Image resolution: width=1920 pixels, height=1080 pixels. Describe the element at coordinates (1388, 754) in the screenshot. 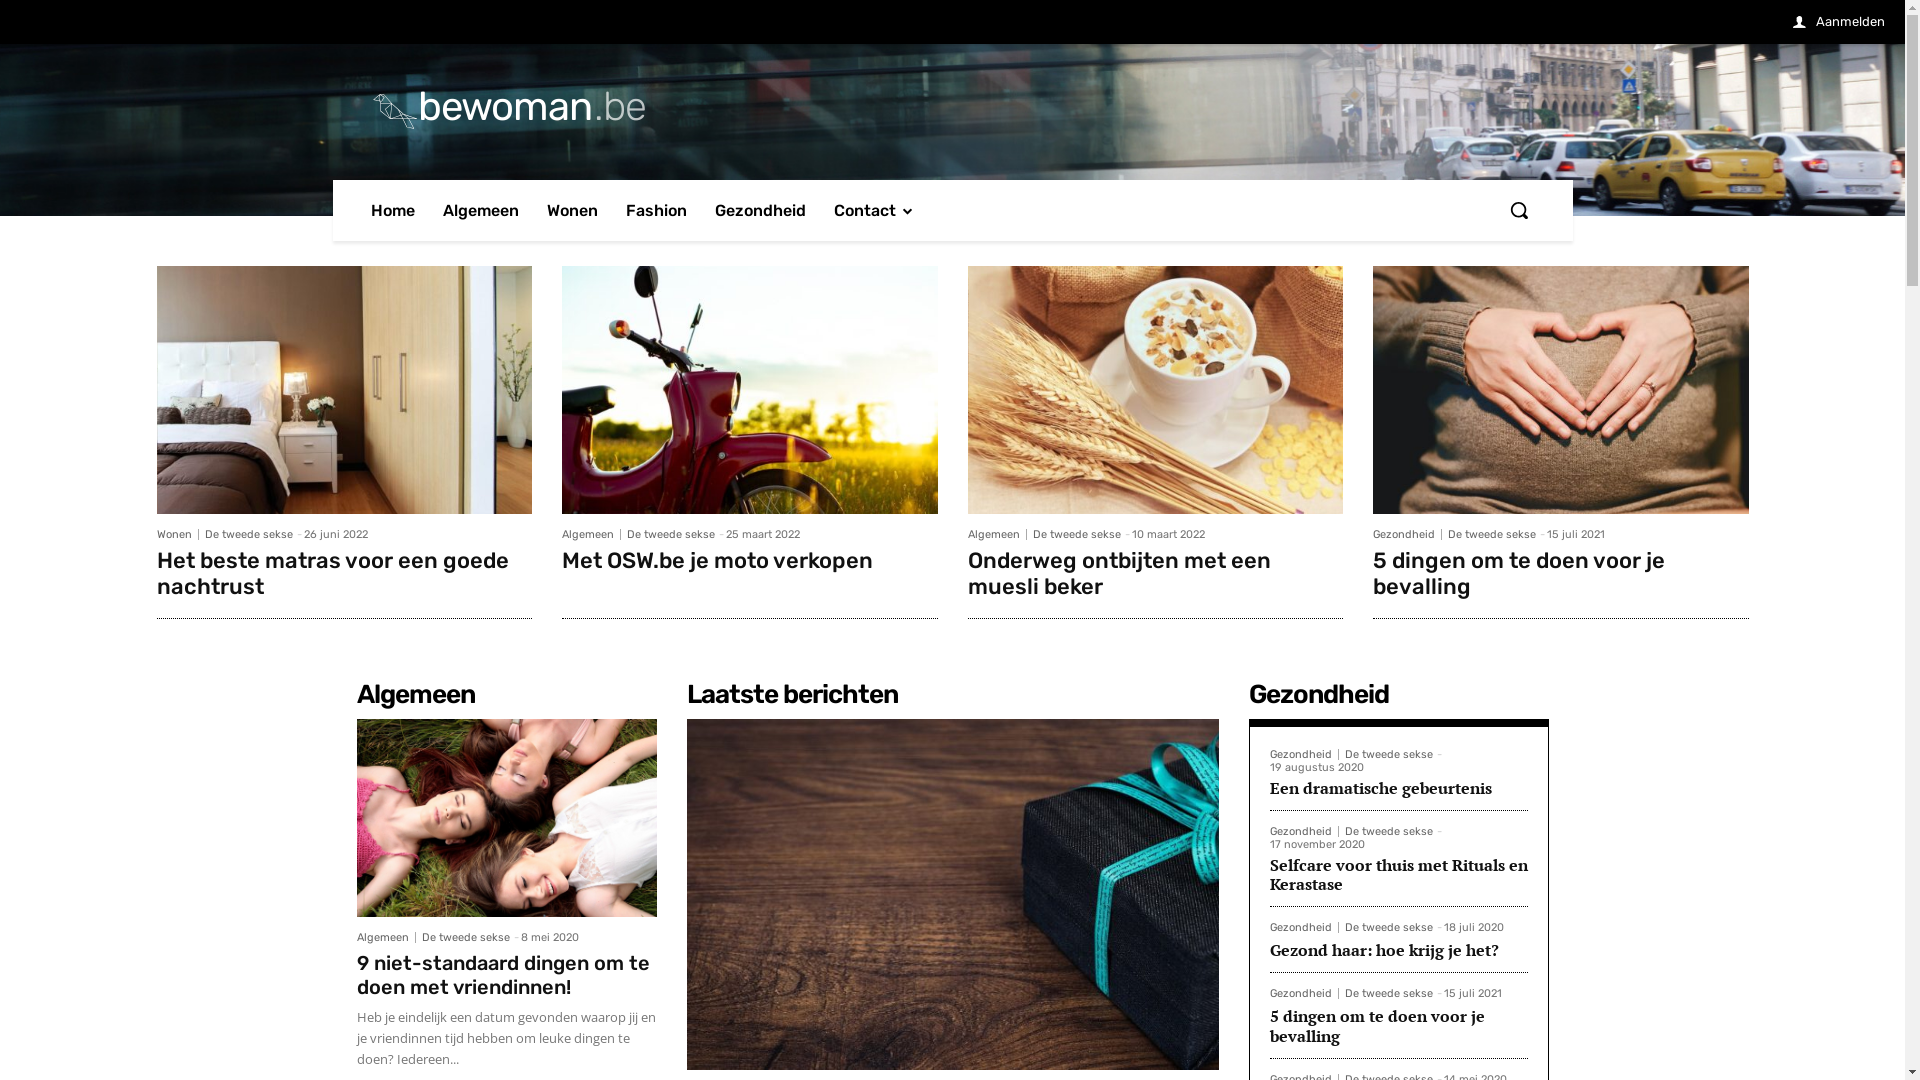

I see `De tweede sekse` at that location.